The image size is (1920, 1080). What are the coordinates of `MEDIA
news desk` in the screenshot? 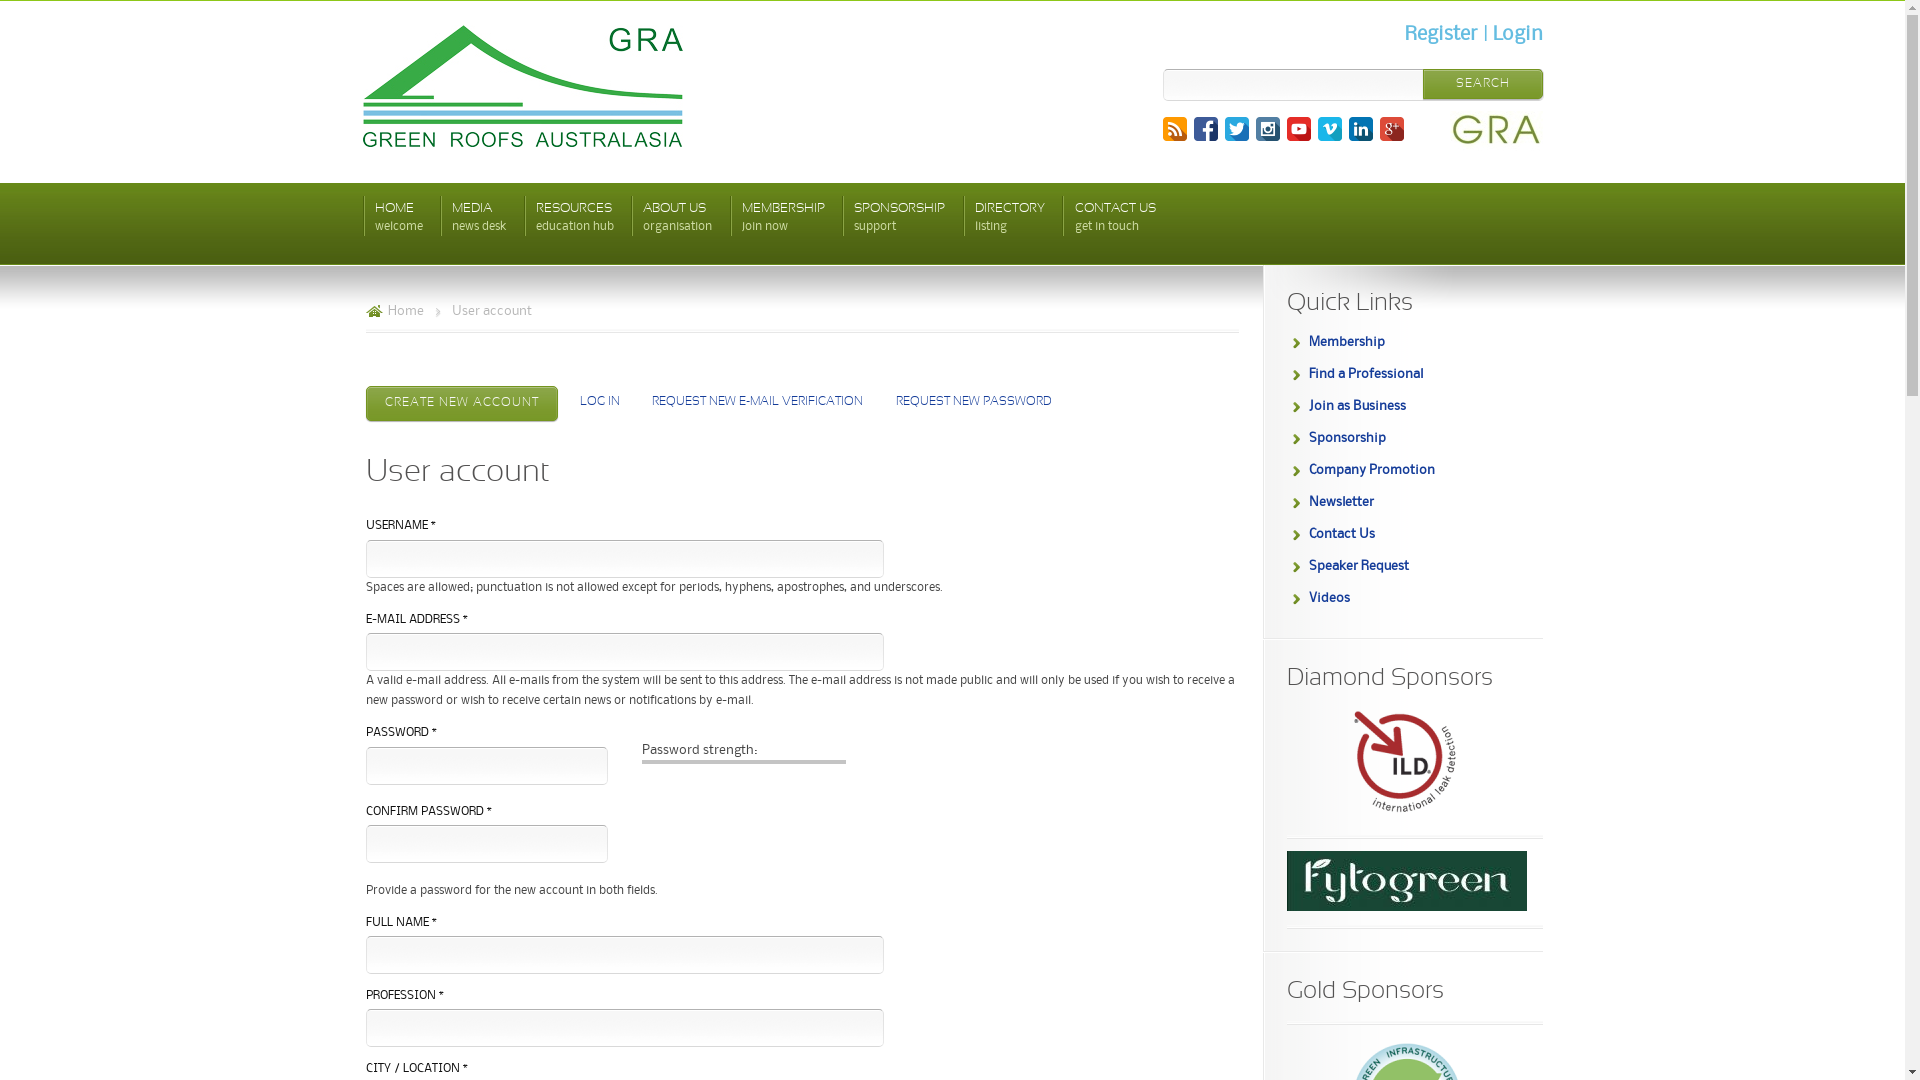 It's located at (479, 221).